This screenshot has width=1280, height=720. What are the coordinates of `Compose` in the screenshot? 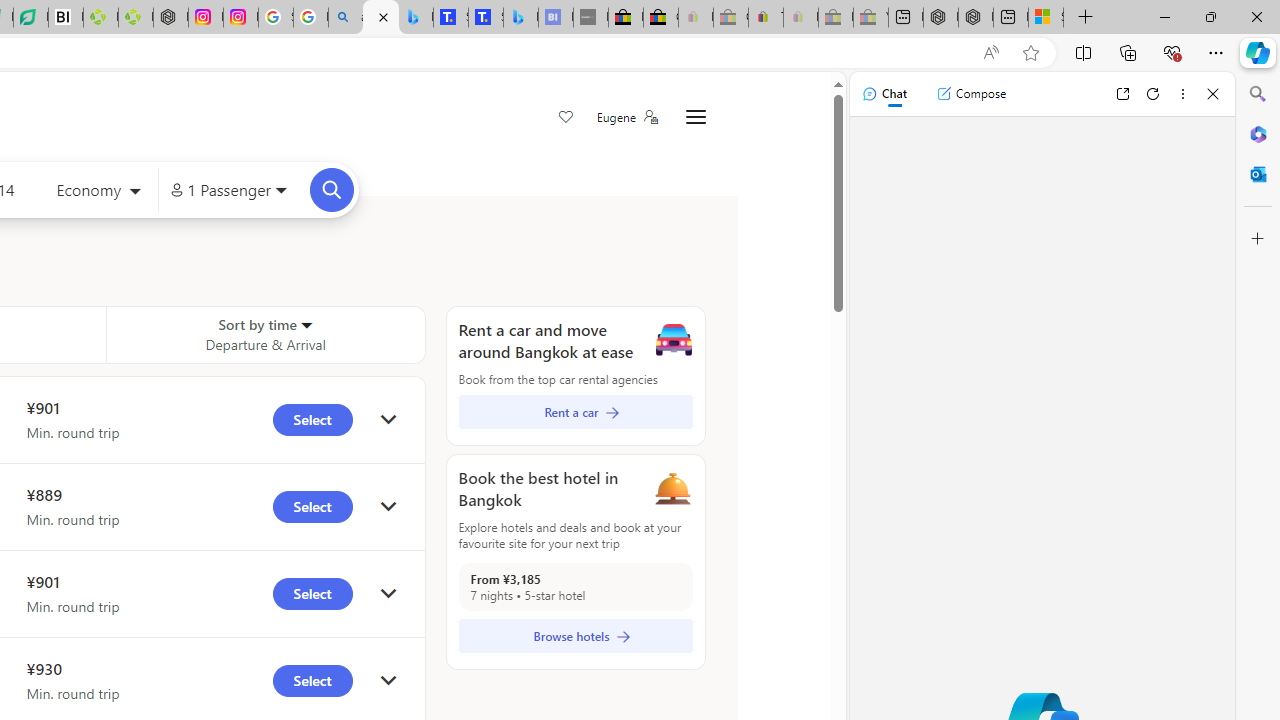 It's located at (971, 94).